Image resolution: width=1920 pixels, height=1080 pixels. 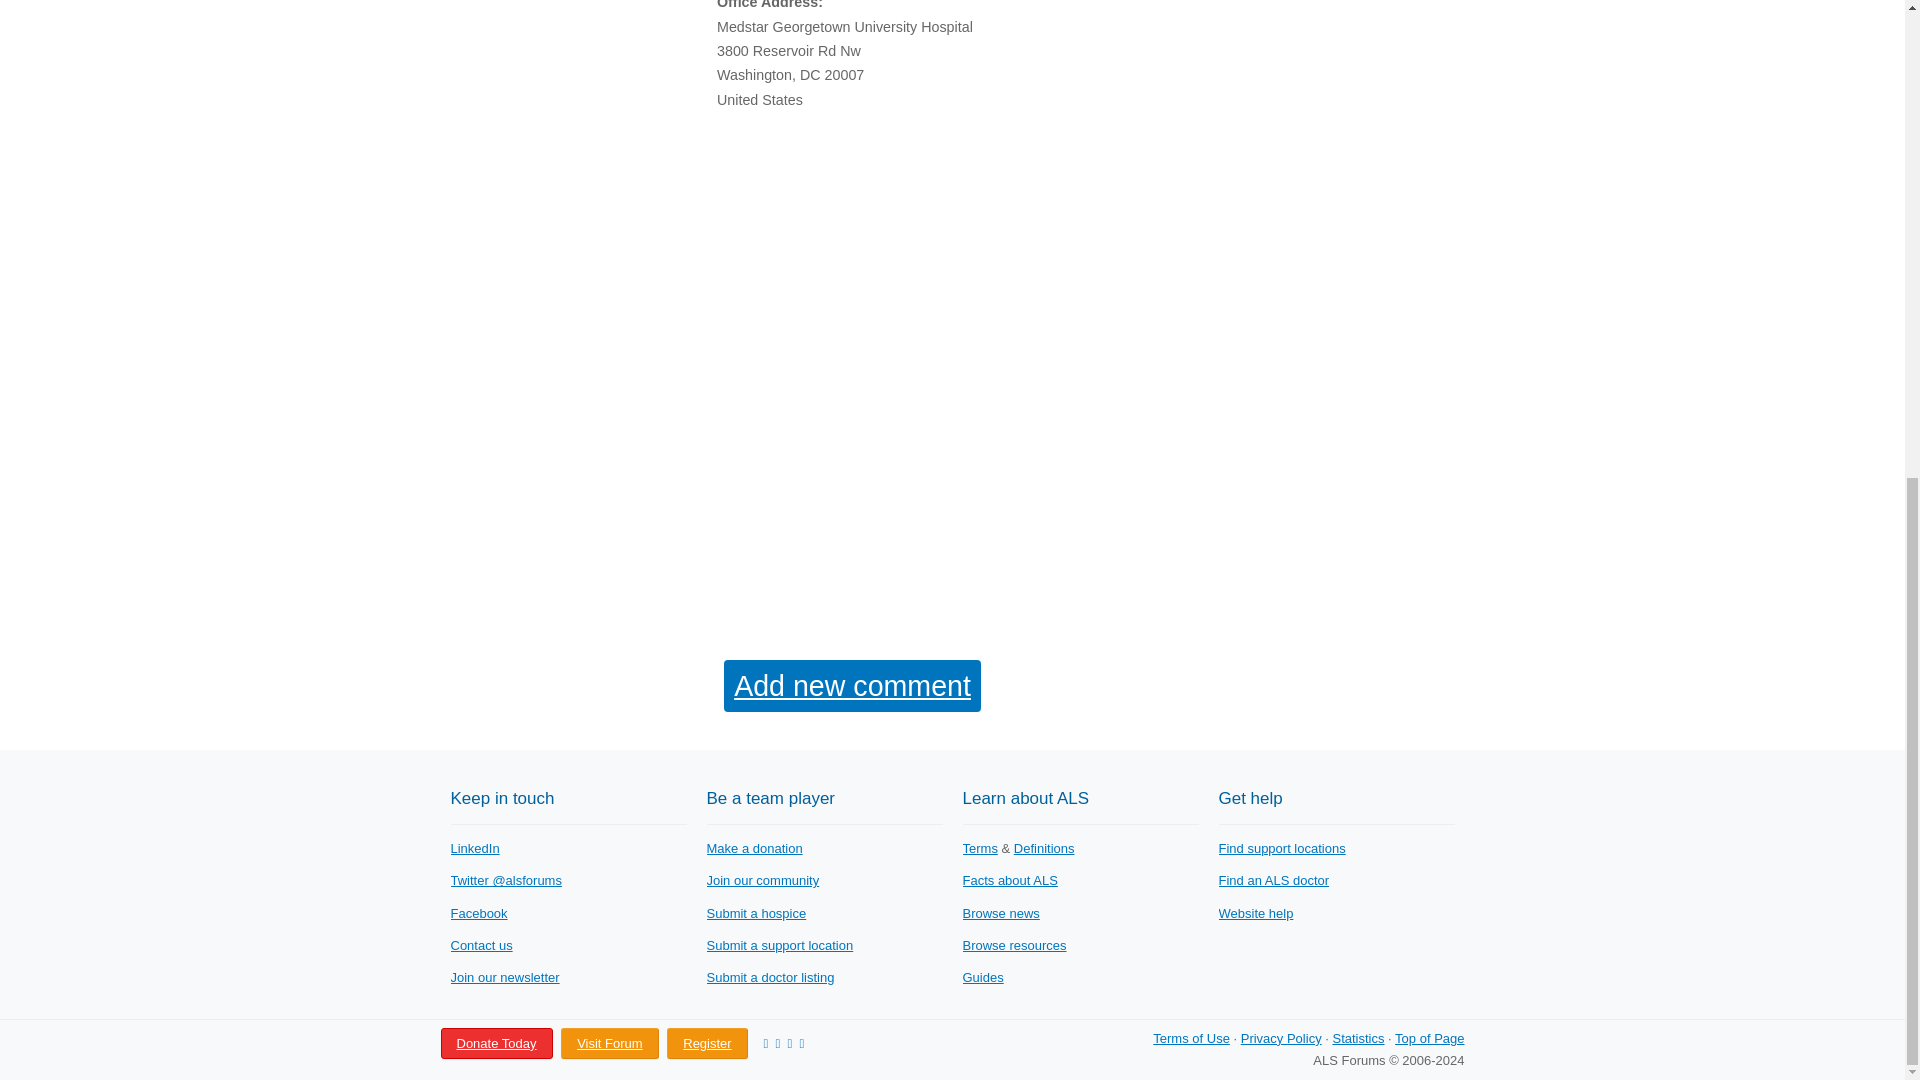 What do you see at coordinates (478, 914) in the screenshot?
I see `Facebook` at bounding box center [478, 914].